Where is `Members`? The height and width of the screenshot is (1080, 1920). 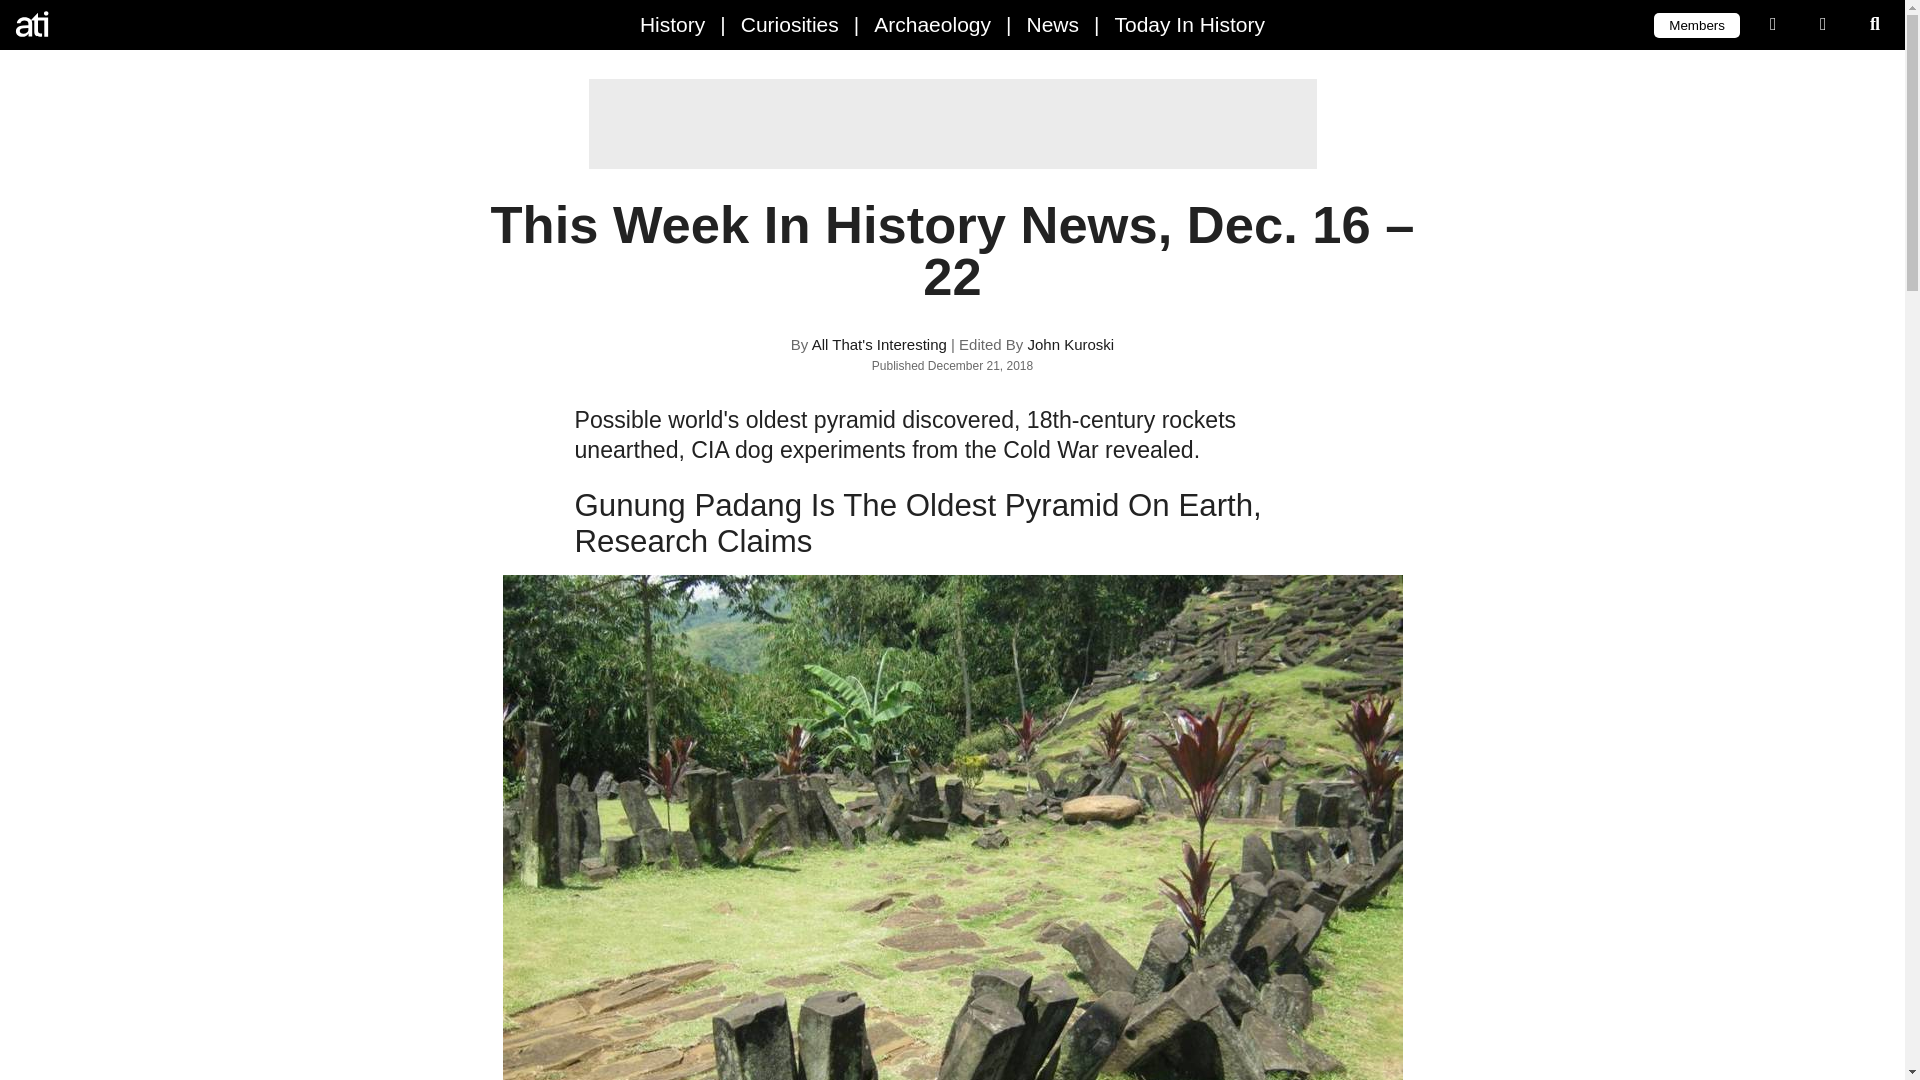 Members is located at coordinates (1696, 24).